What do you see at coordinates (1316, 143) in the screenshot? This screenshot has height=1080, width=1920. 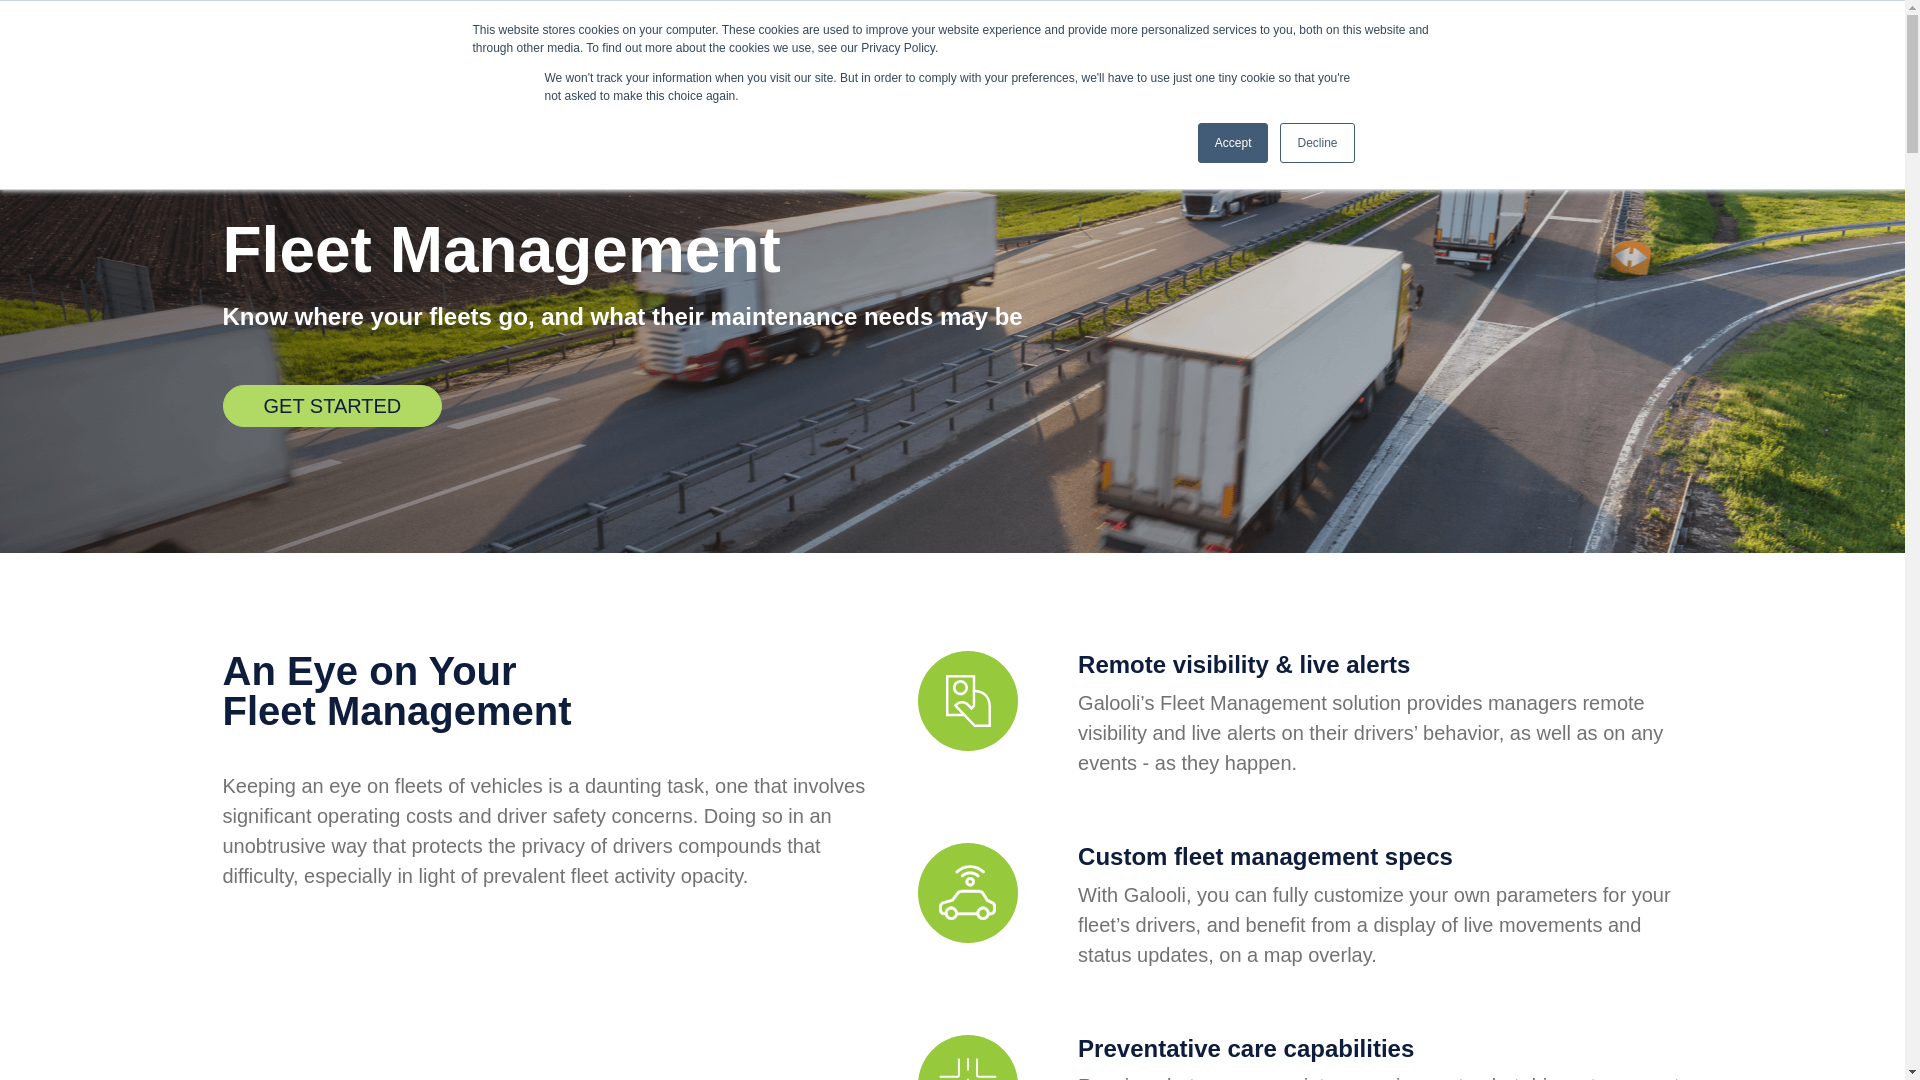 I see `Decline` at bounding box center [1316, 143].